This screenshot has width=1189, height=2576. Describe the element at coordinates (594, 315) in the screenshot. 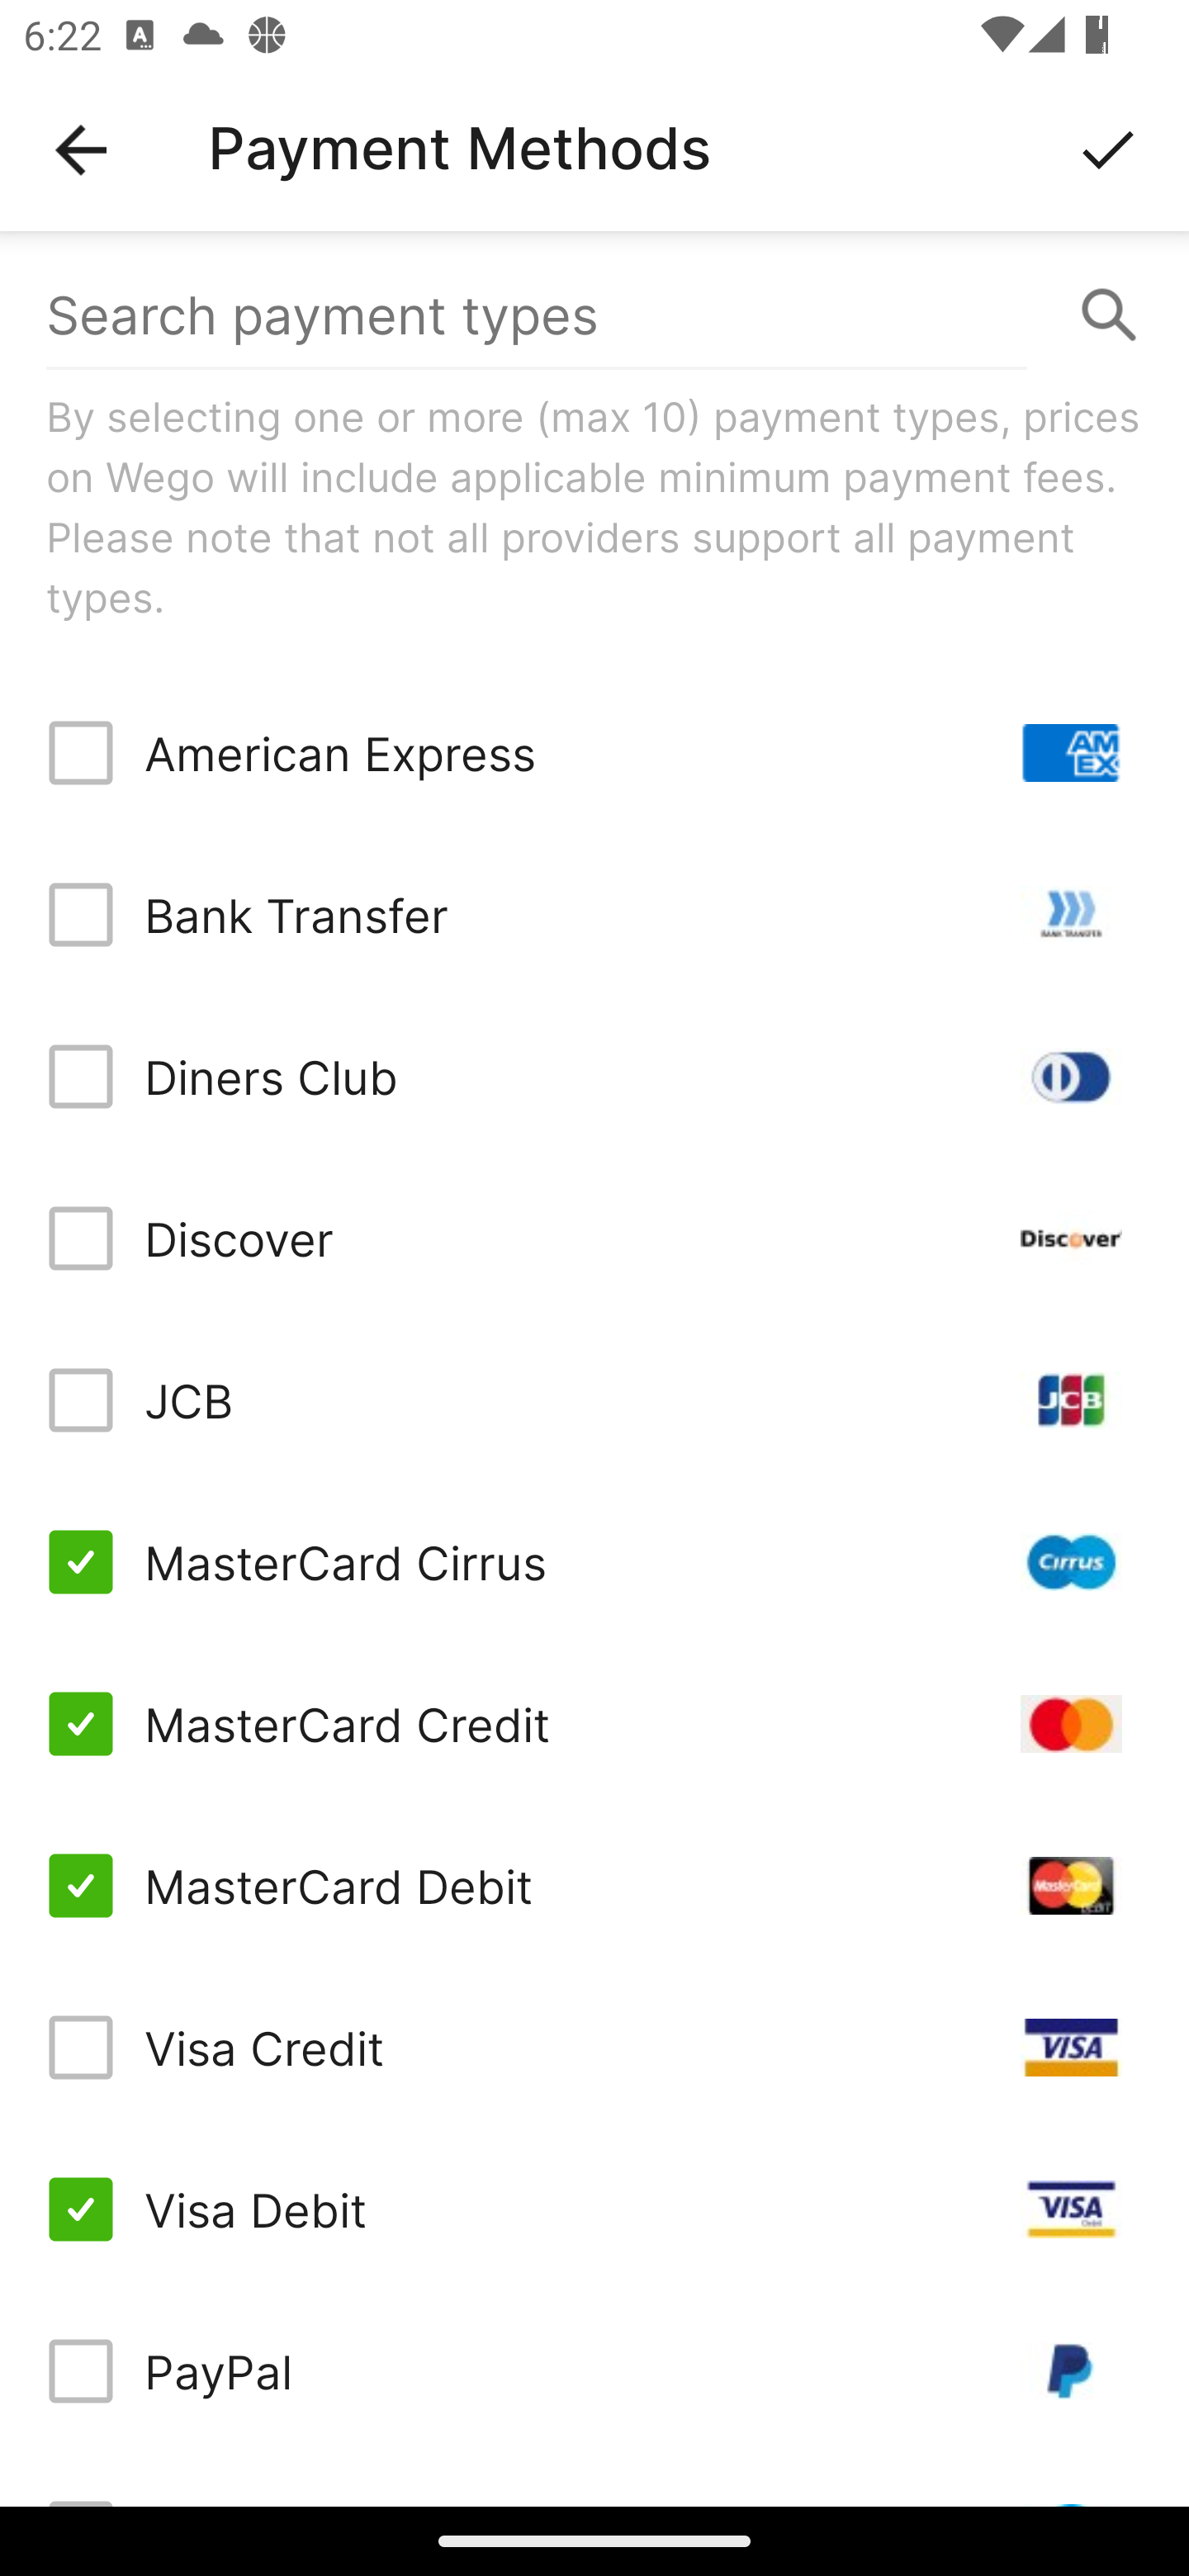

I see `Search payment types ` at that location.